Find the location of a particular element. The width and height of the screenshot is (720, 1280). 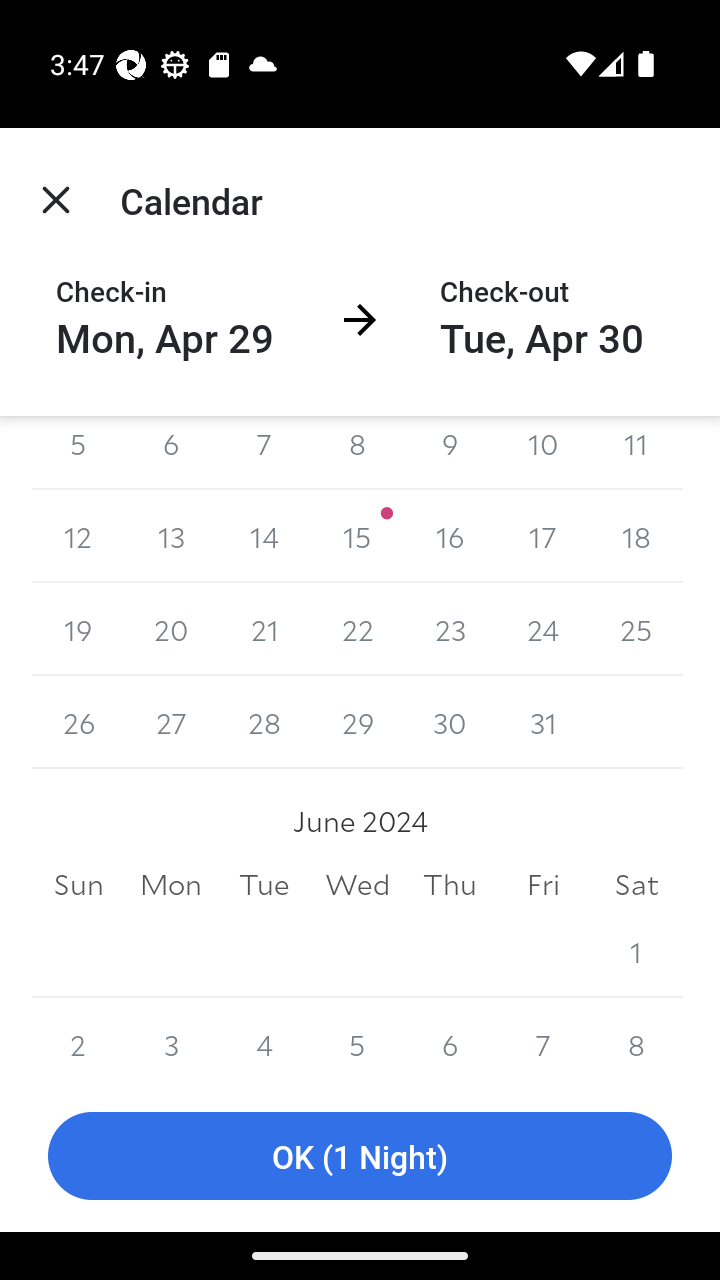

Tue is located at coordinates (264, 884).